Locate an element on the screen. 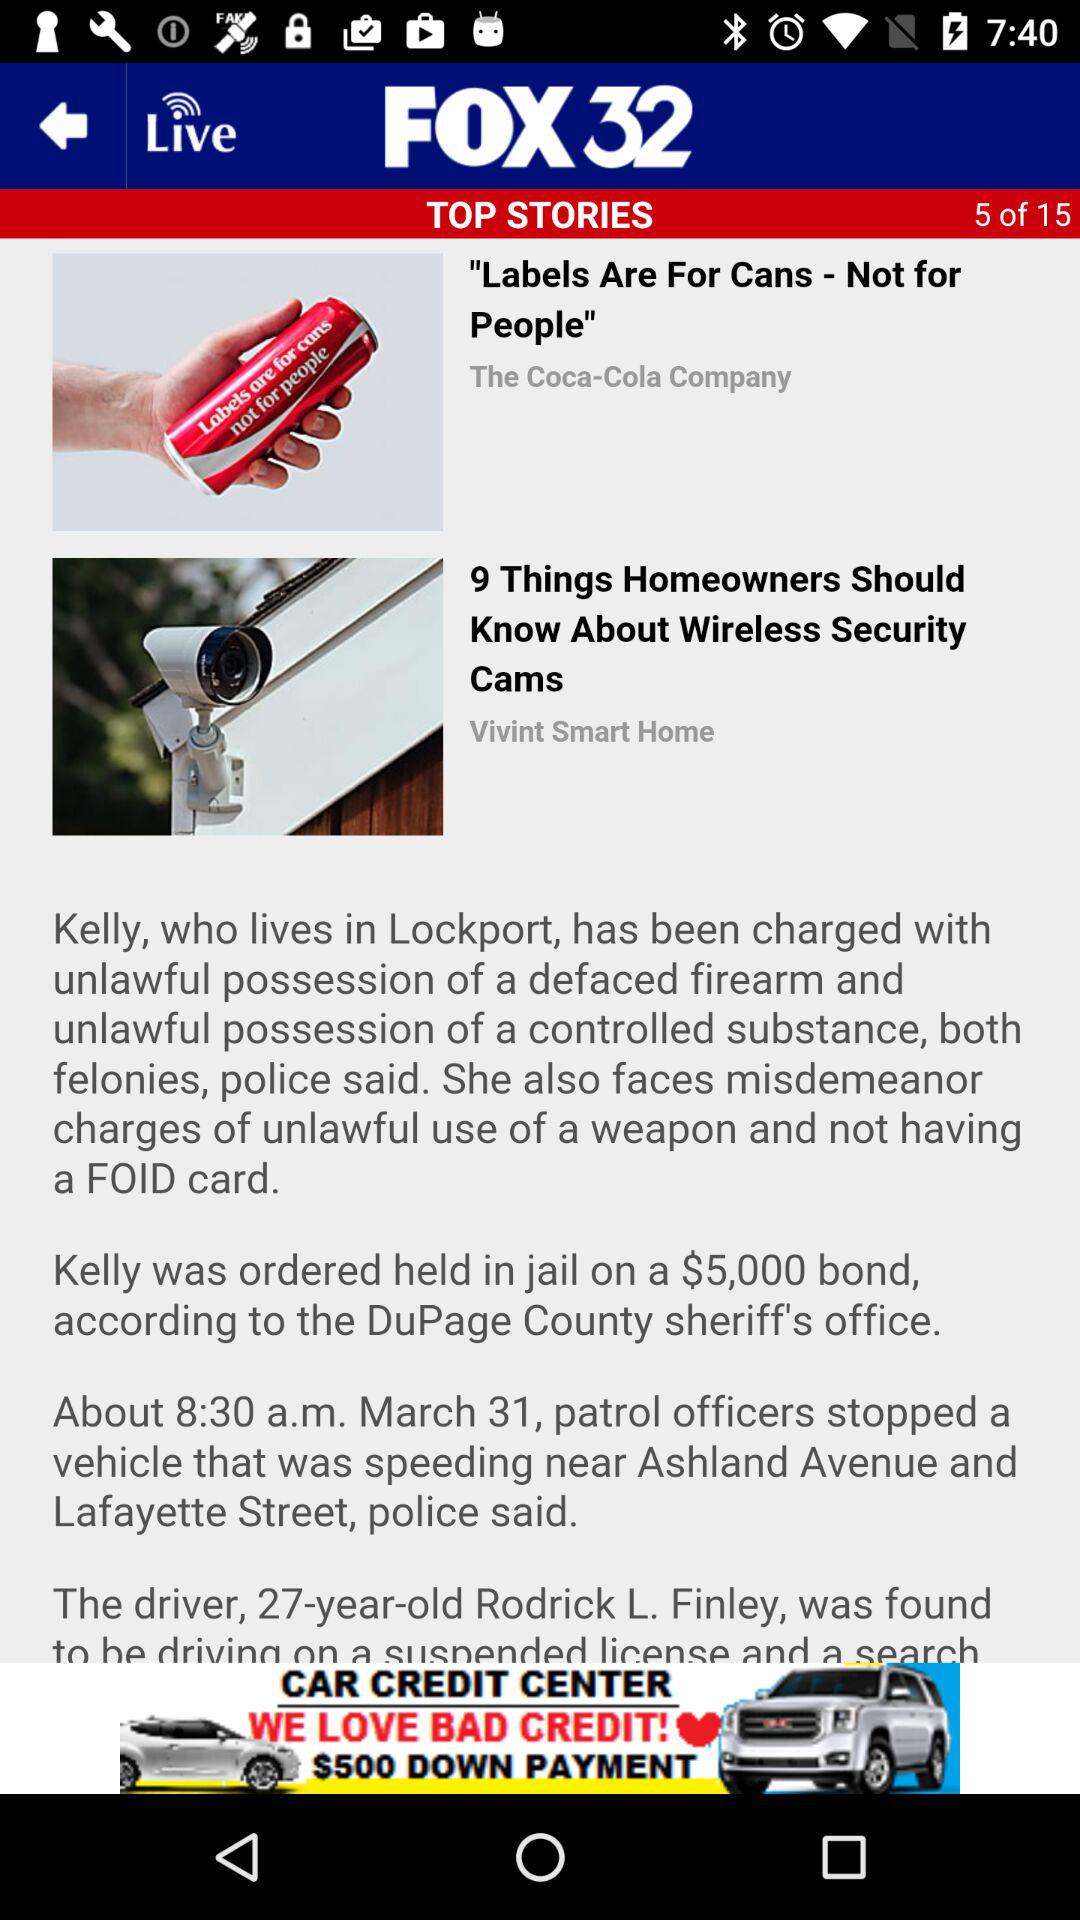  open livestream is located at coordinates (189, 126).